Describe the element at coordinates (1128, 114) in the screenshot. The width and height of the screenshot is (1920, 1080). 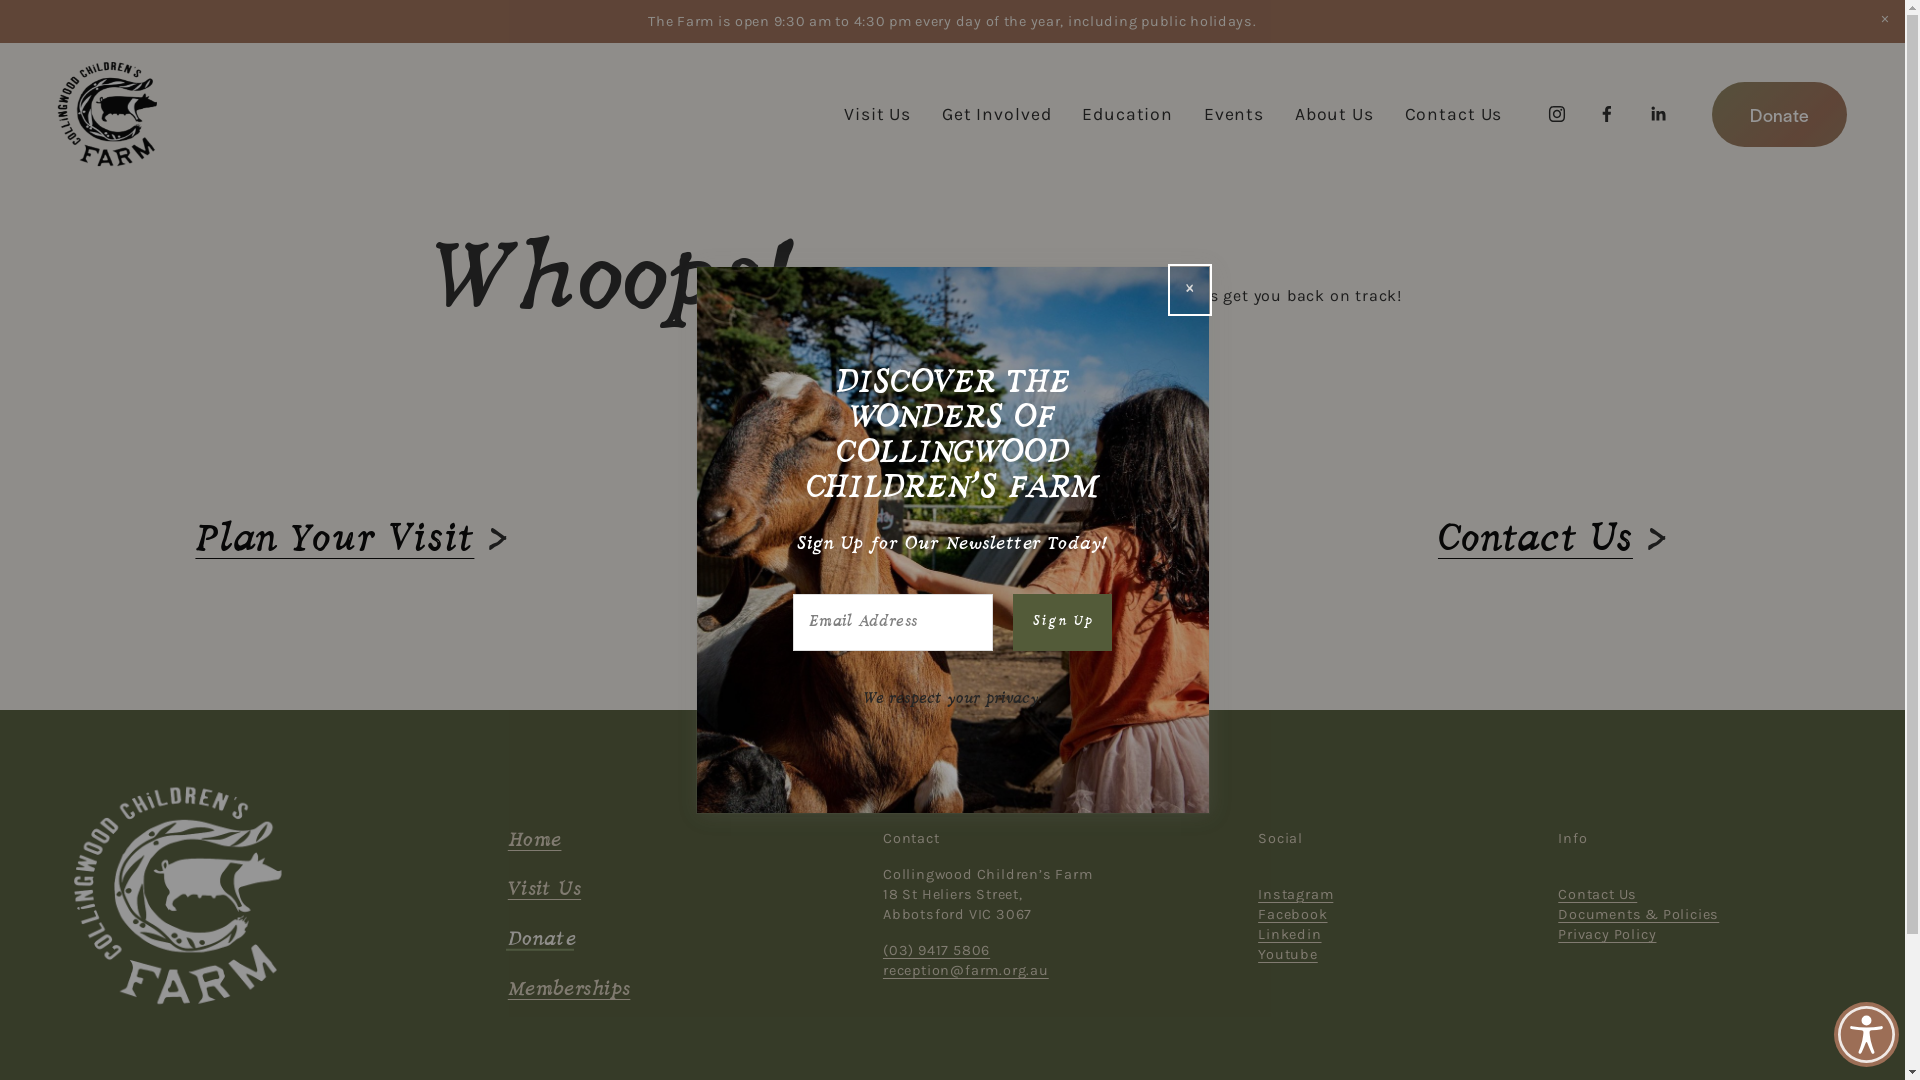
I see `Education` at that location.